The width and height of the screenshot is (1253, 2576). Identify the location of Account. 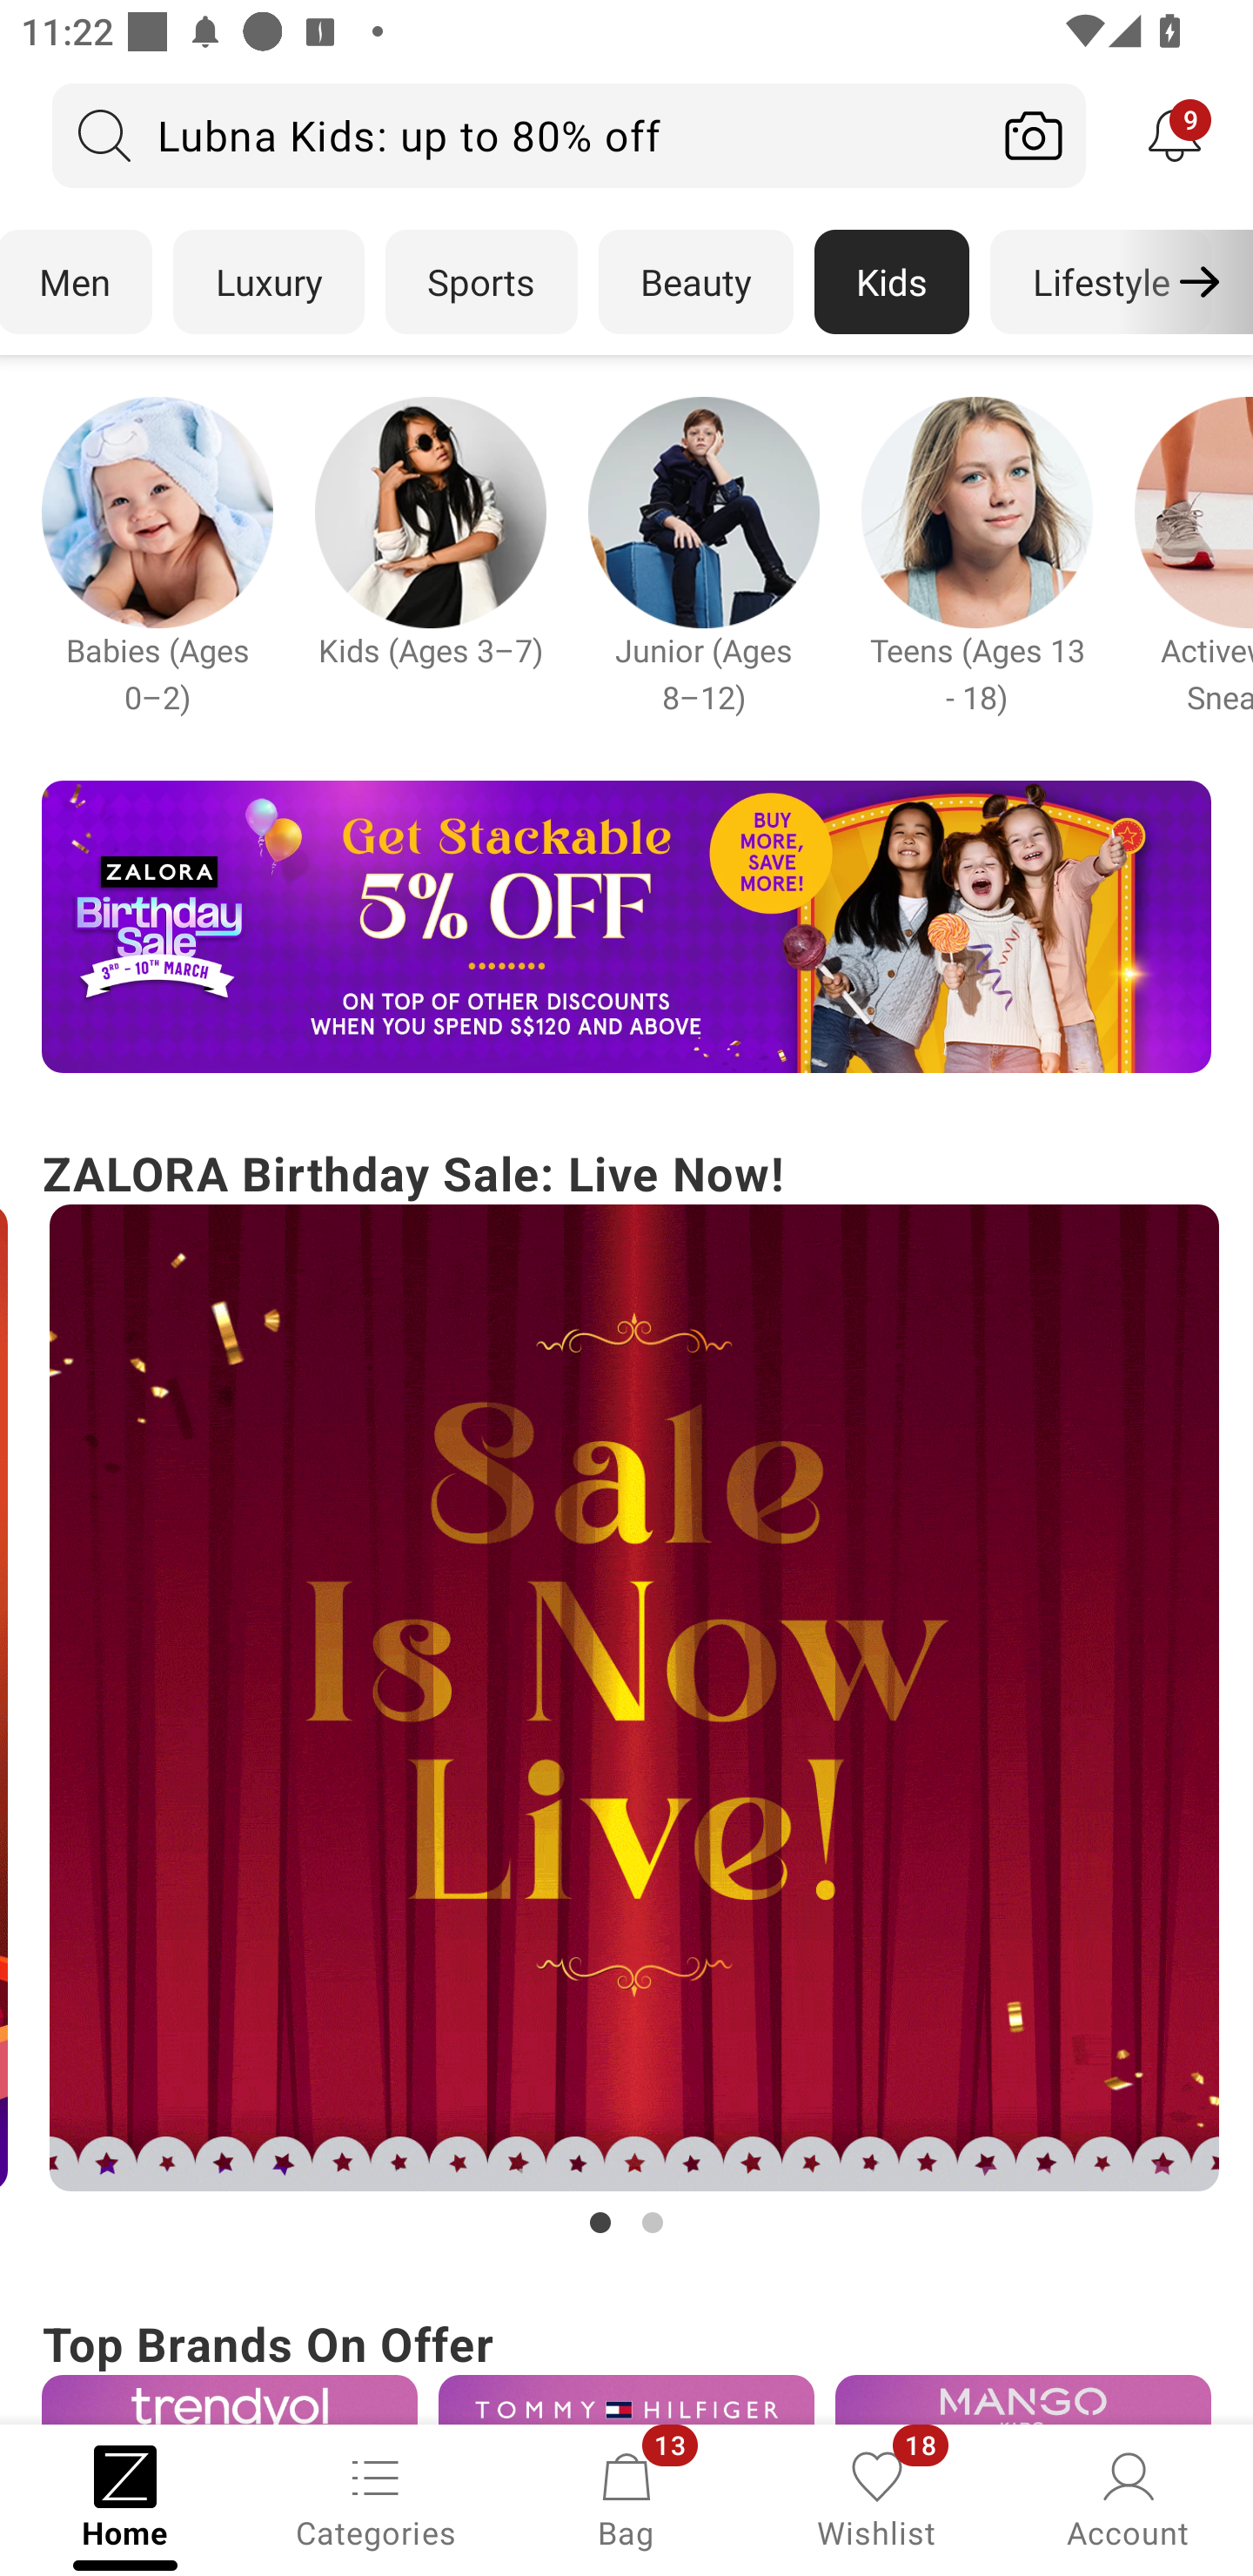
(1128, 2498).